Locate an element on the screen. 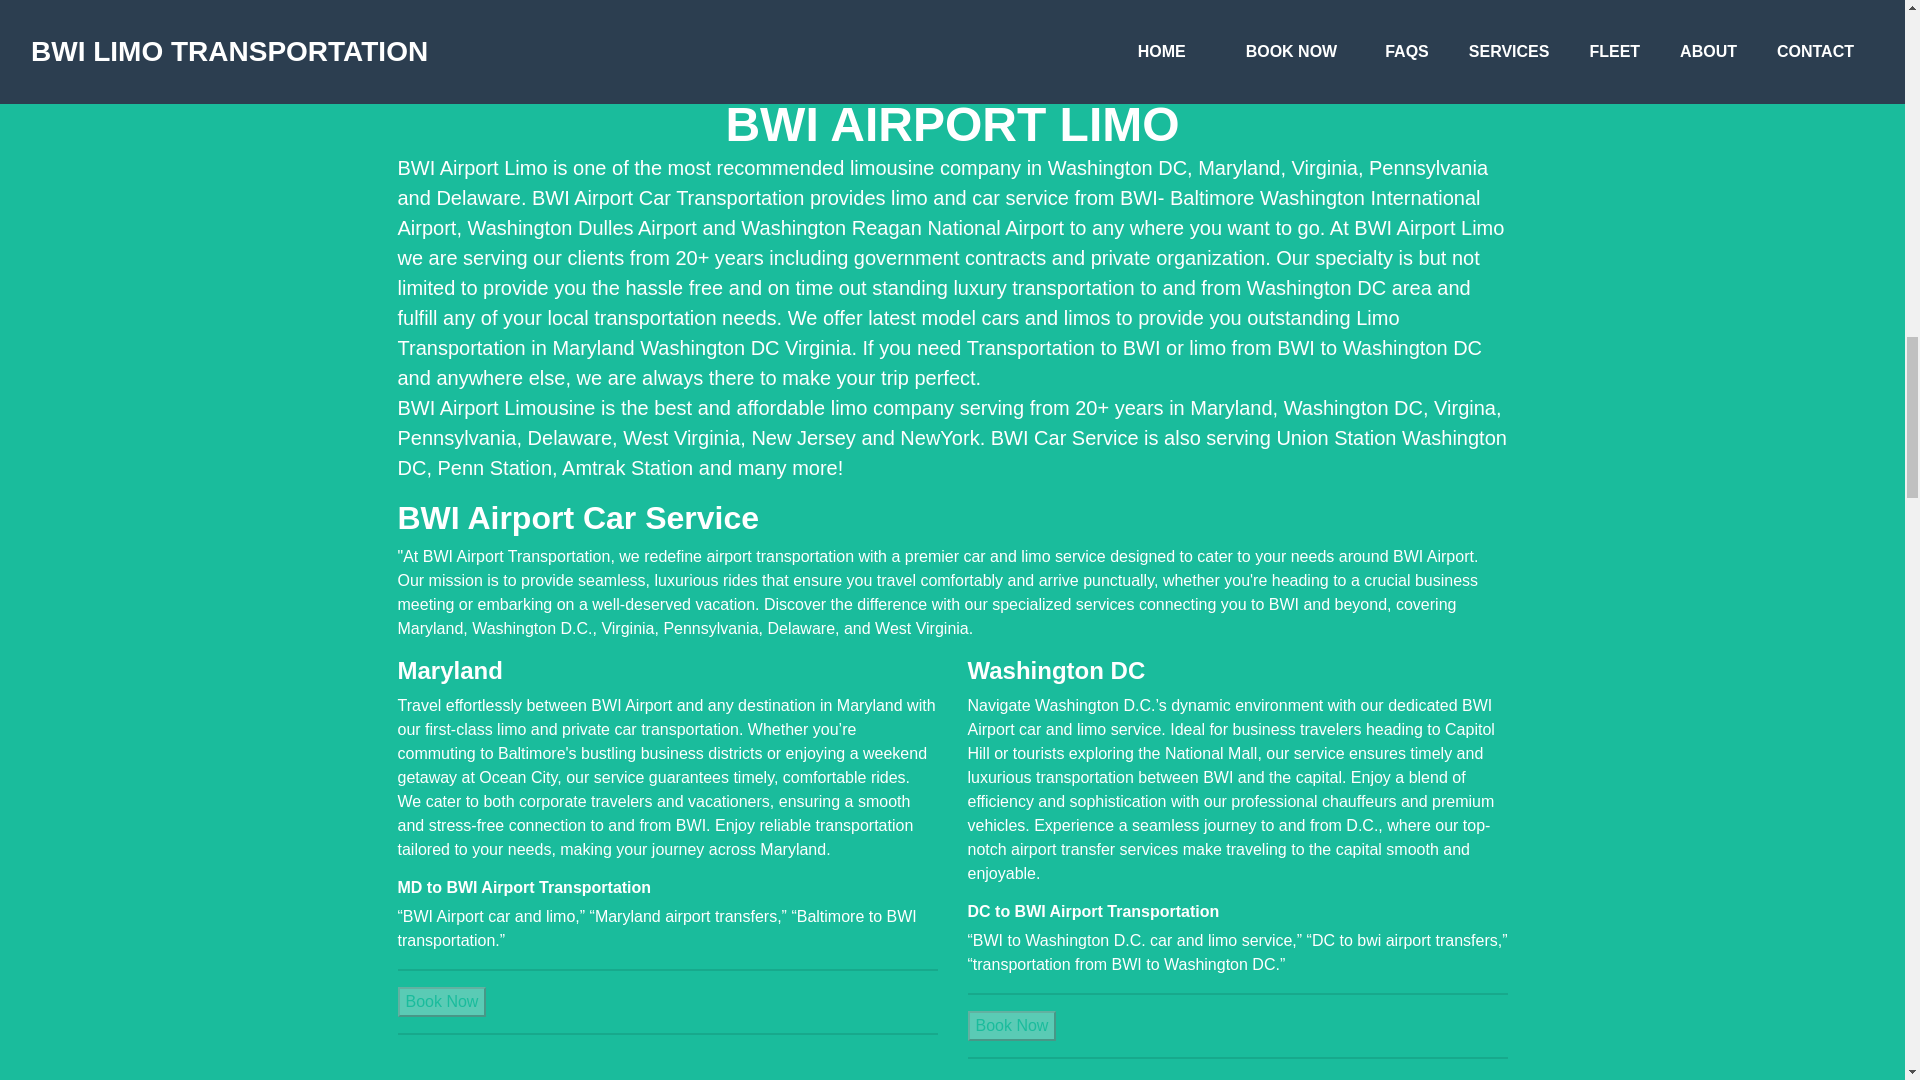 The width and height of the screenshot is (1920, 1080). Book Now is located at coordinates (1012, 1026).